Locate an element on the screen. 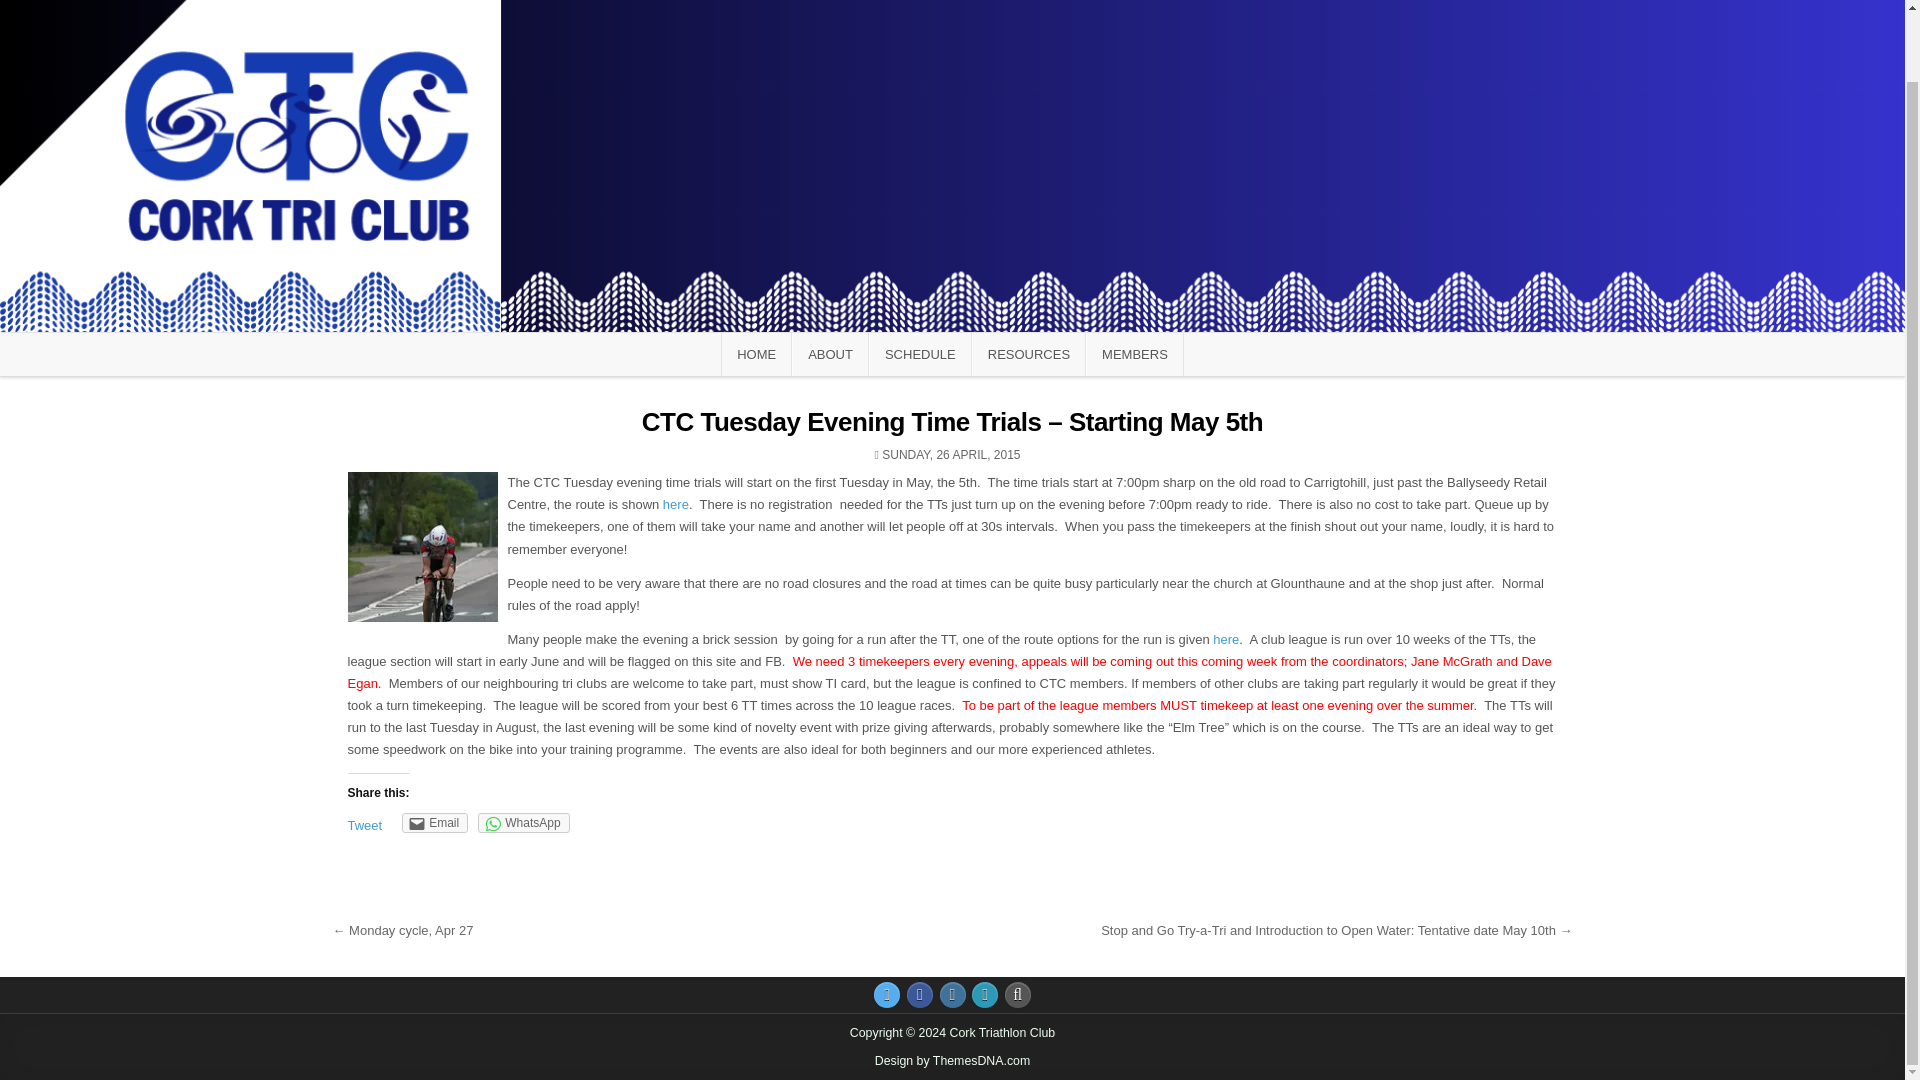 This screenshot has height=1080, width=1920. Click to email this to a friend is located at coordinates (434, 822).